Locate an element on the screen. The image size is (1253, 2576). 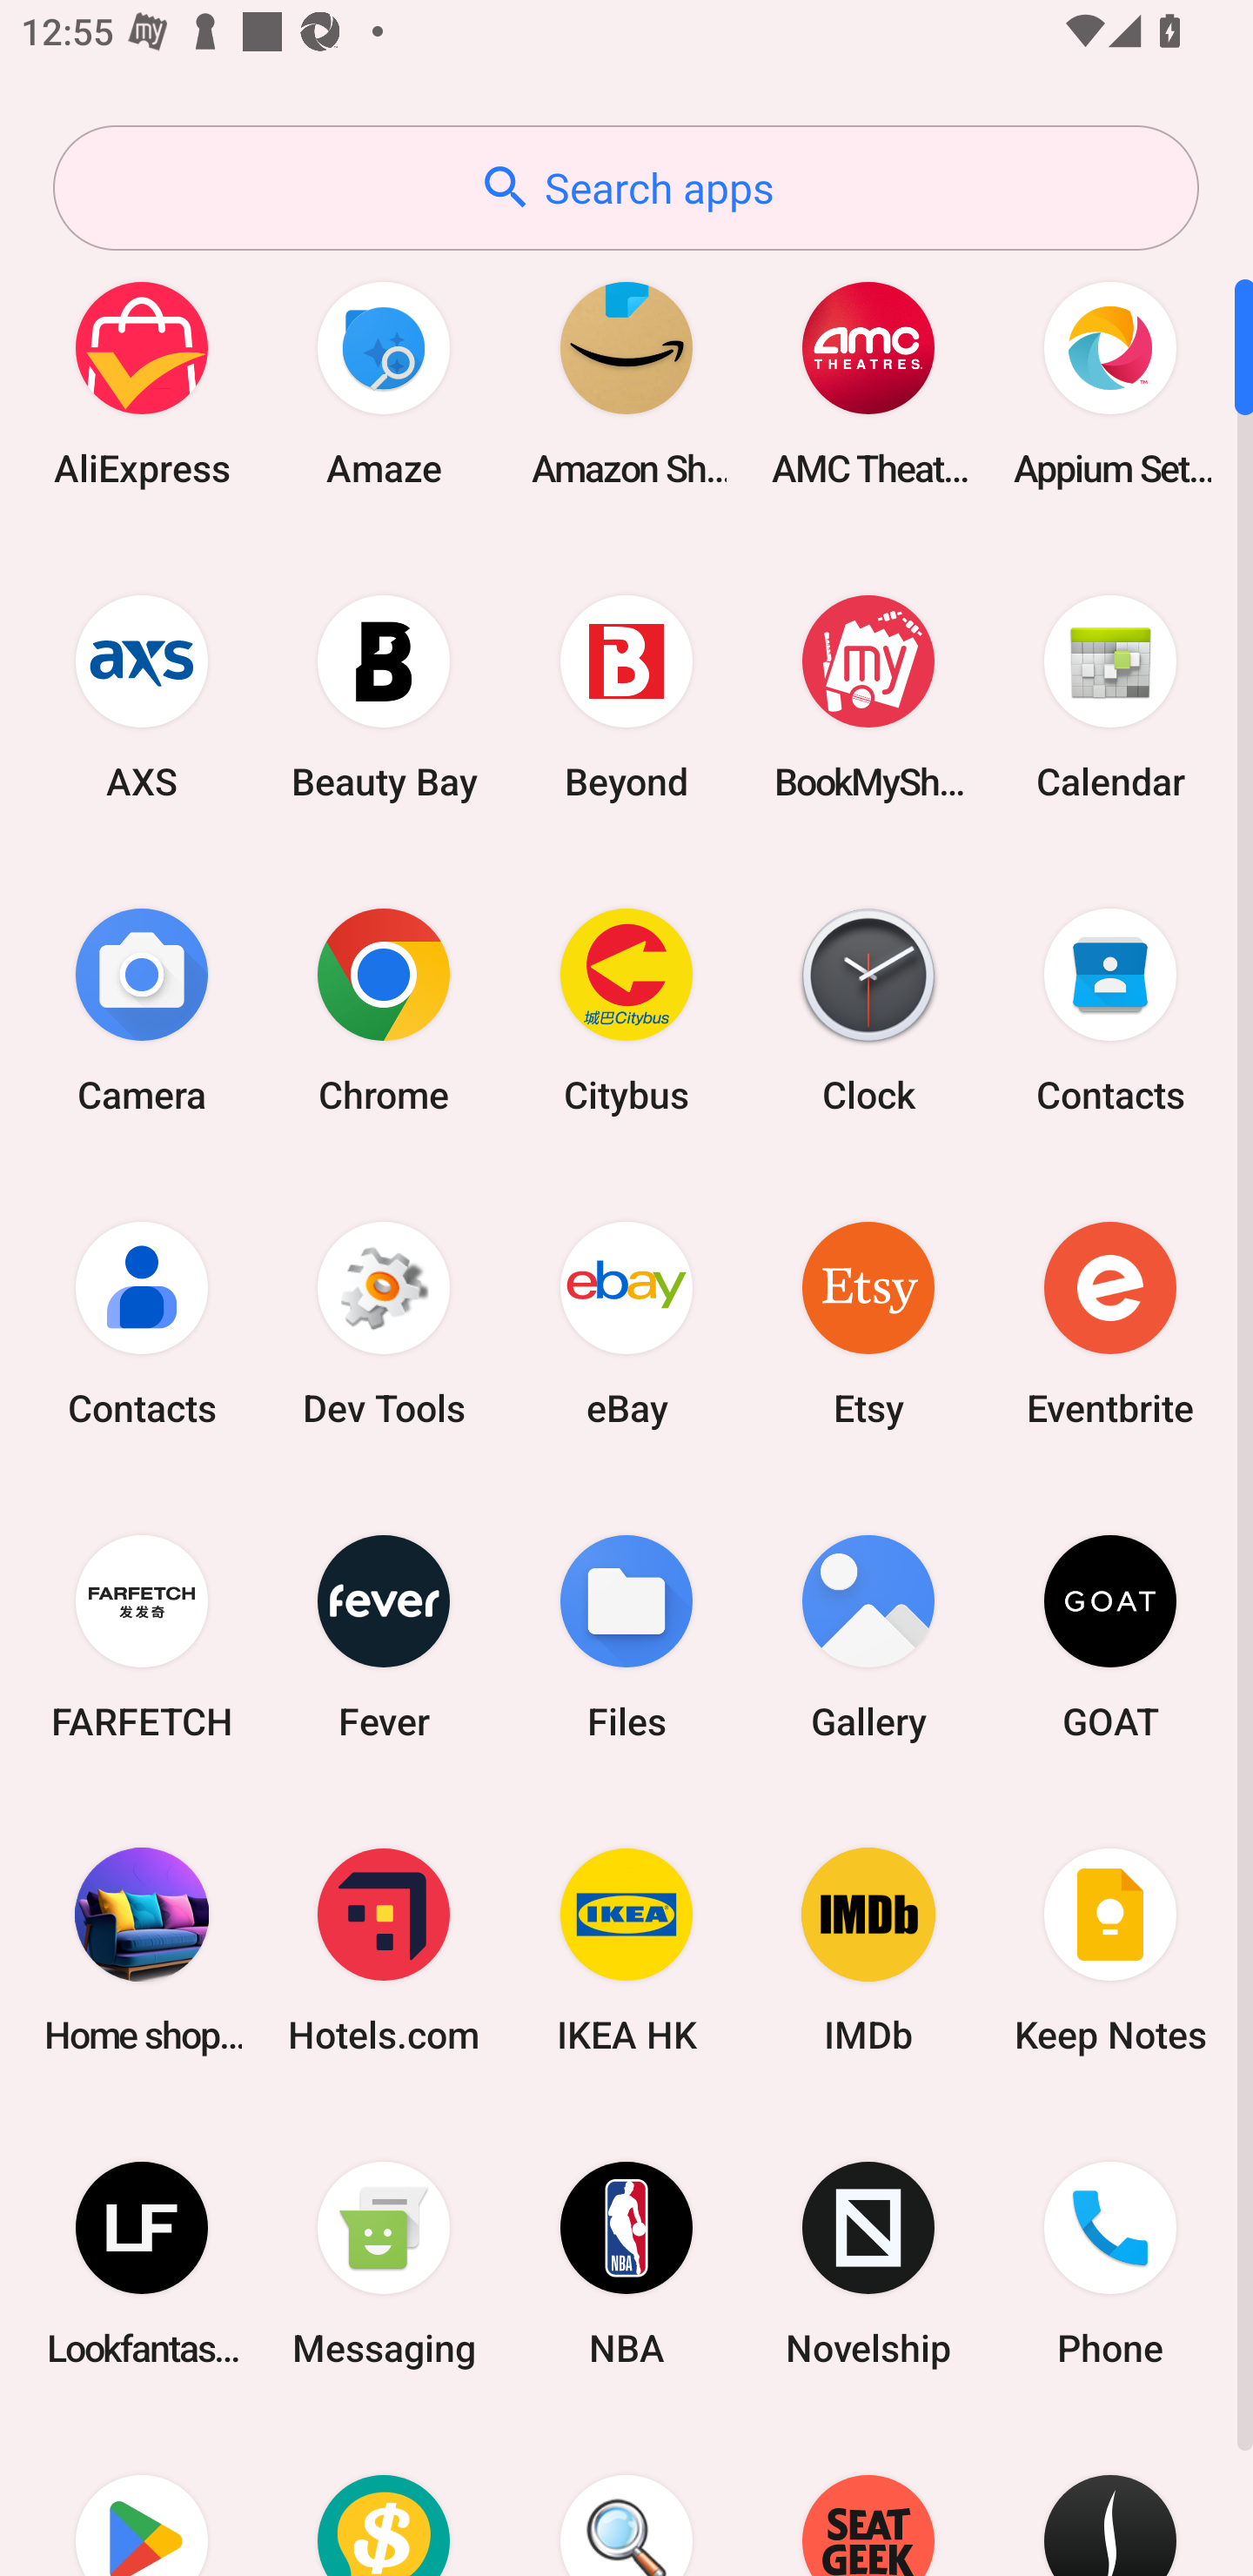
AliExpress is located at coordinates (142, 383).